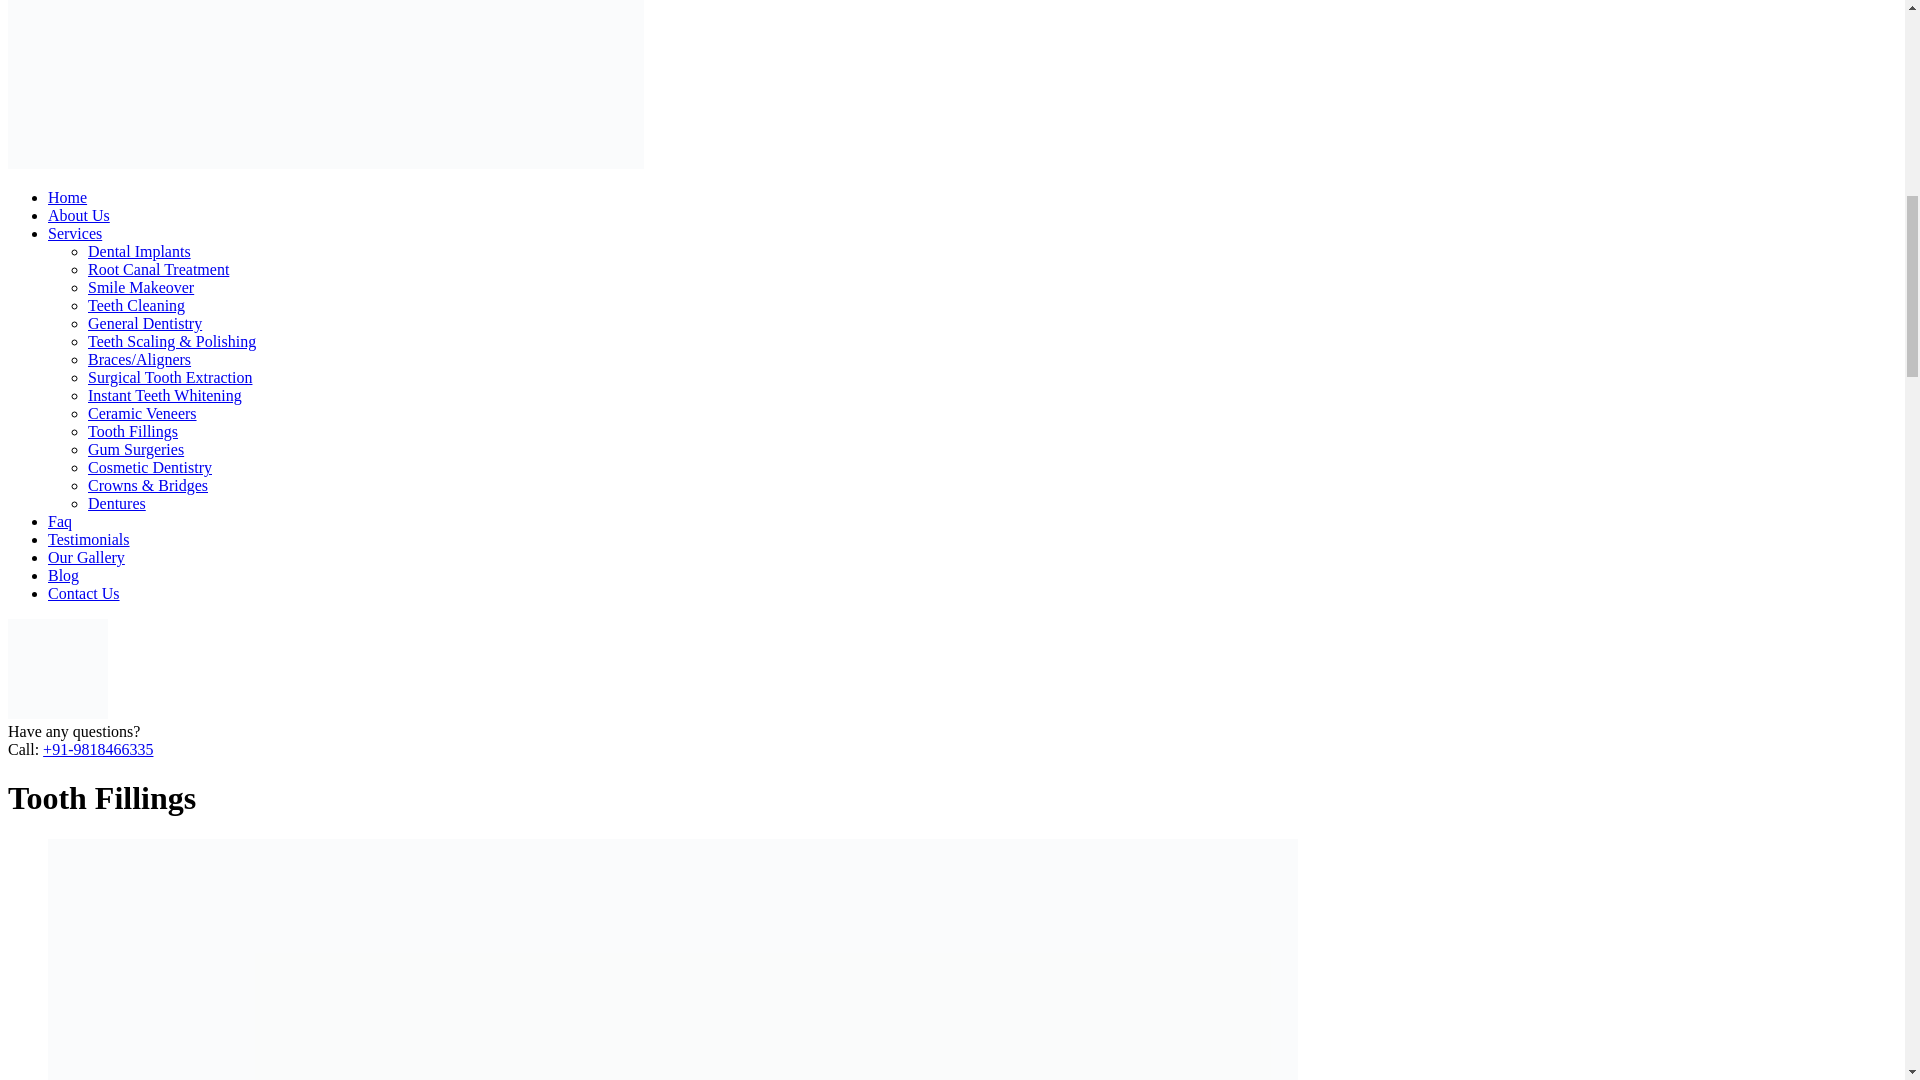 Image resolution: width=1920 pixels, height=1080 pixels. I want to click on Instant Teeth Whitening, so click(164, 394).